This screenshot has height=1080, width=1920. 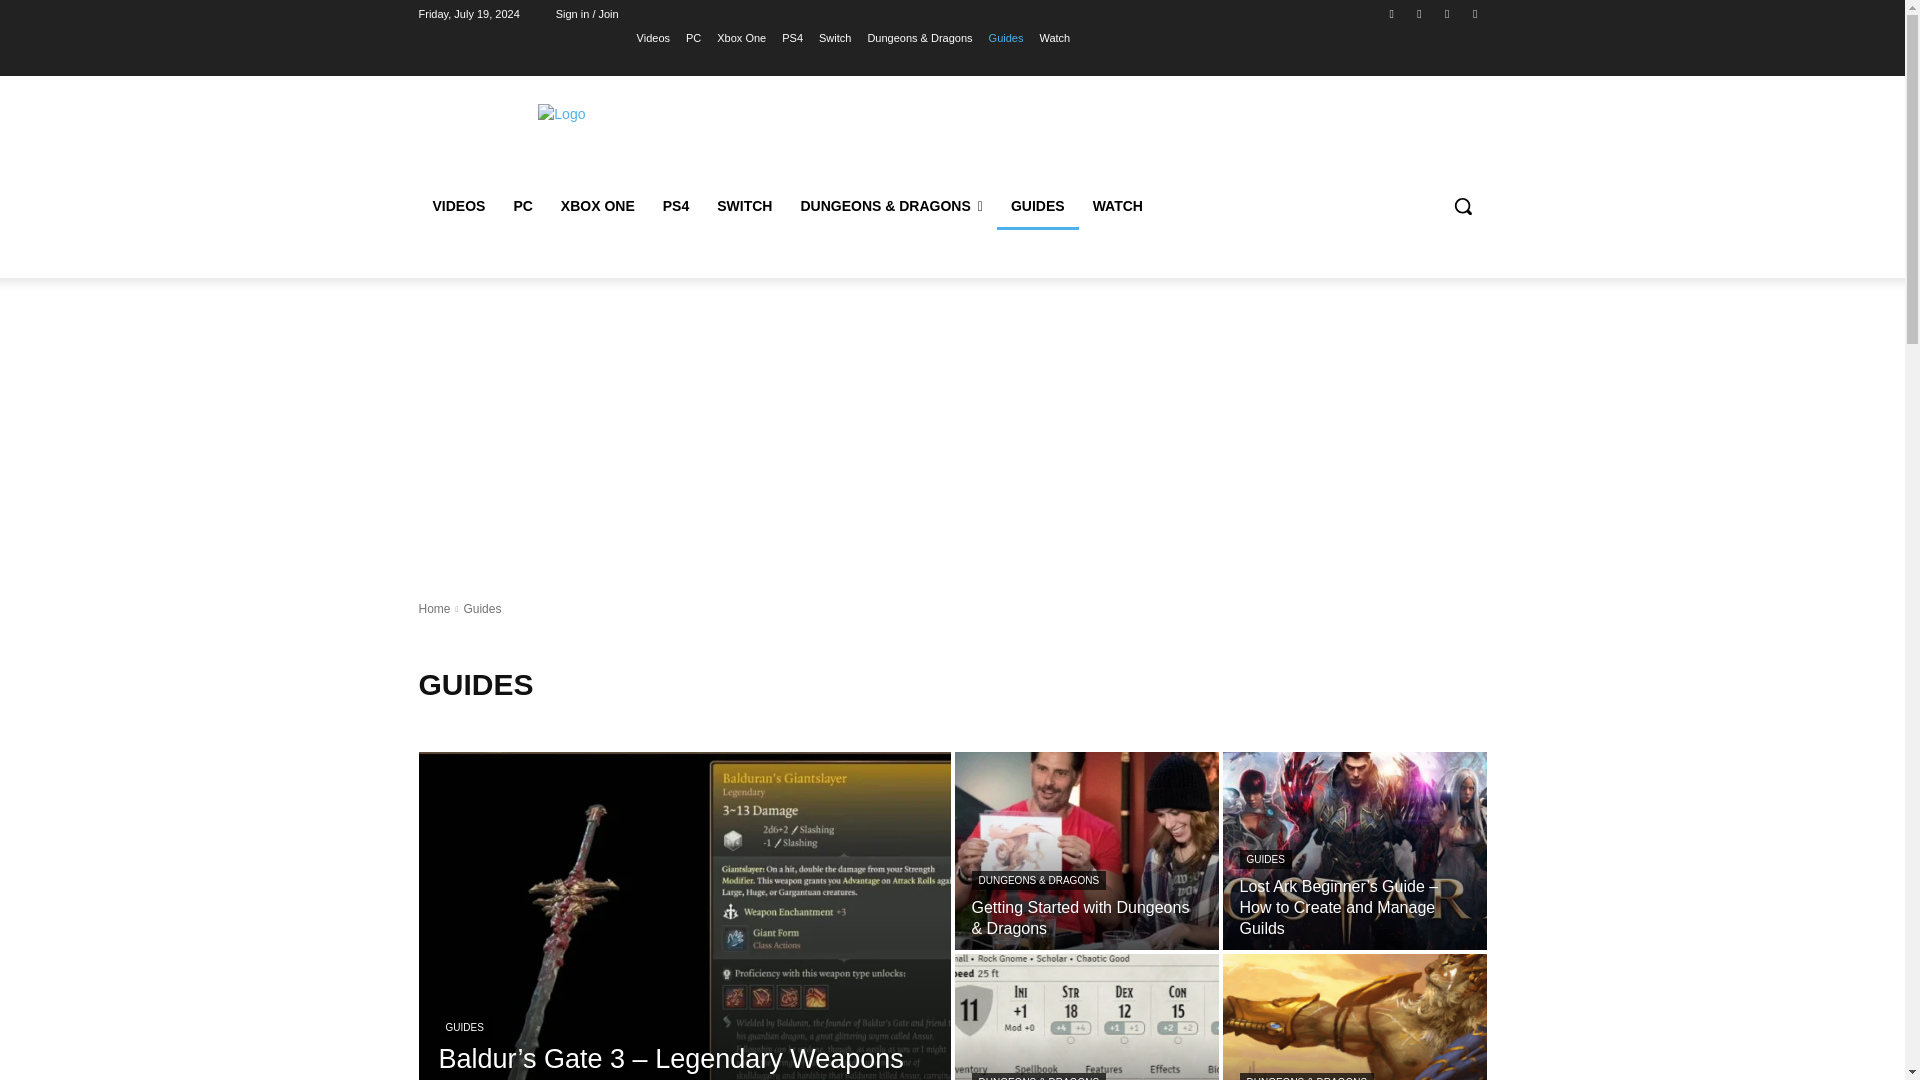 What do you see at coordinates (1006, 37) in the screenshot?
I see `Guides` at bounding box center [1006, 37].